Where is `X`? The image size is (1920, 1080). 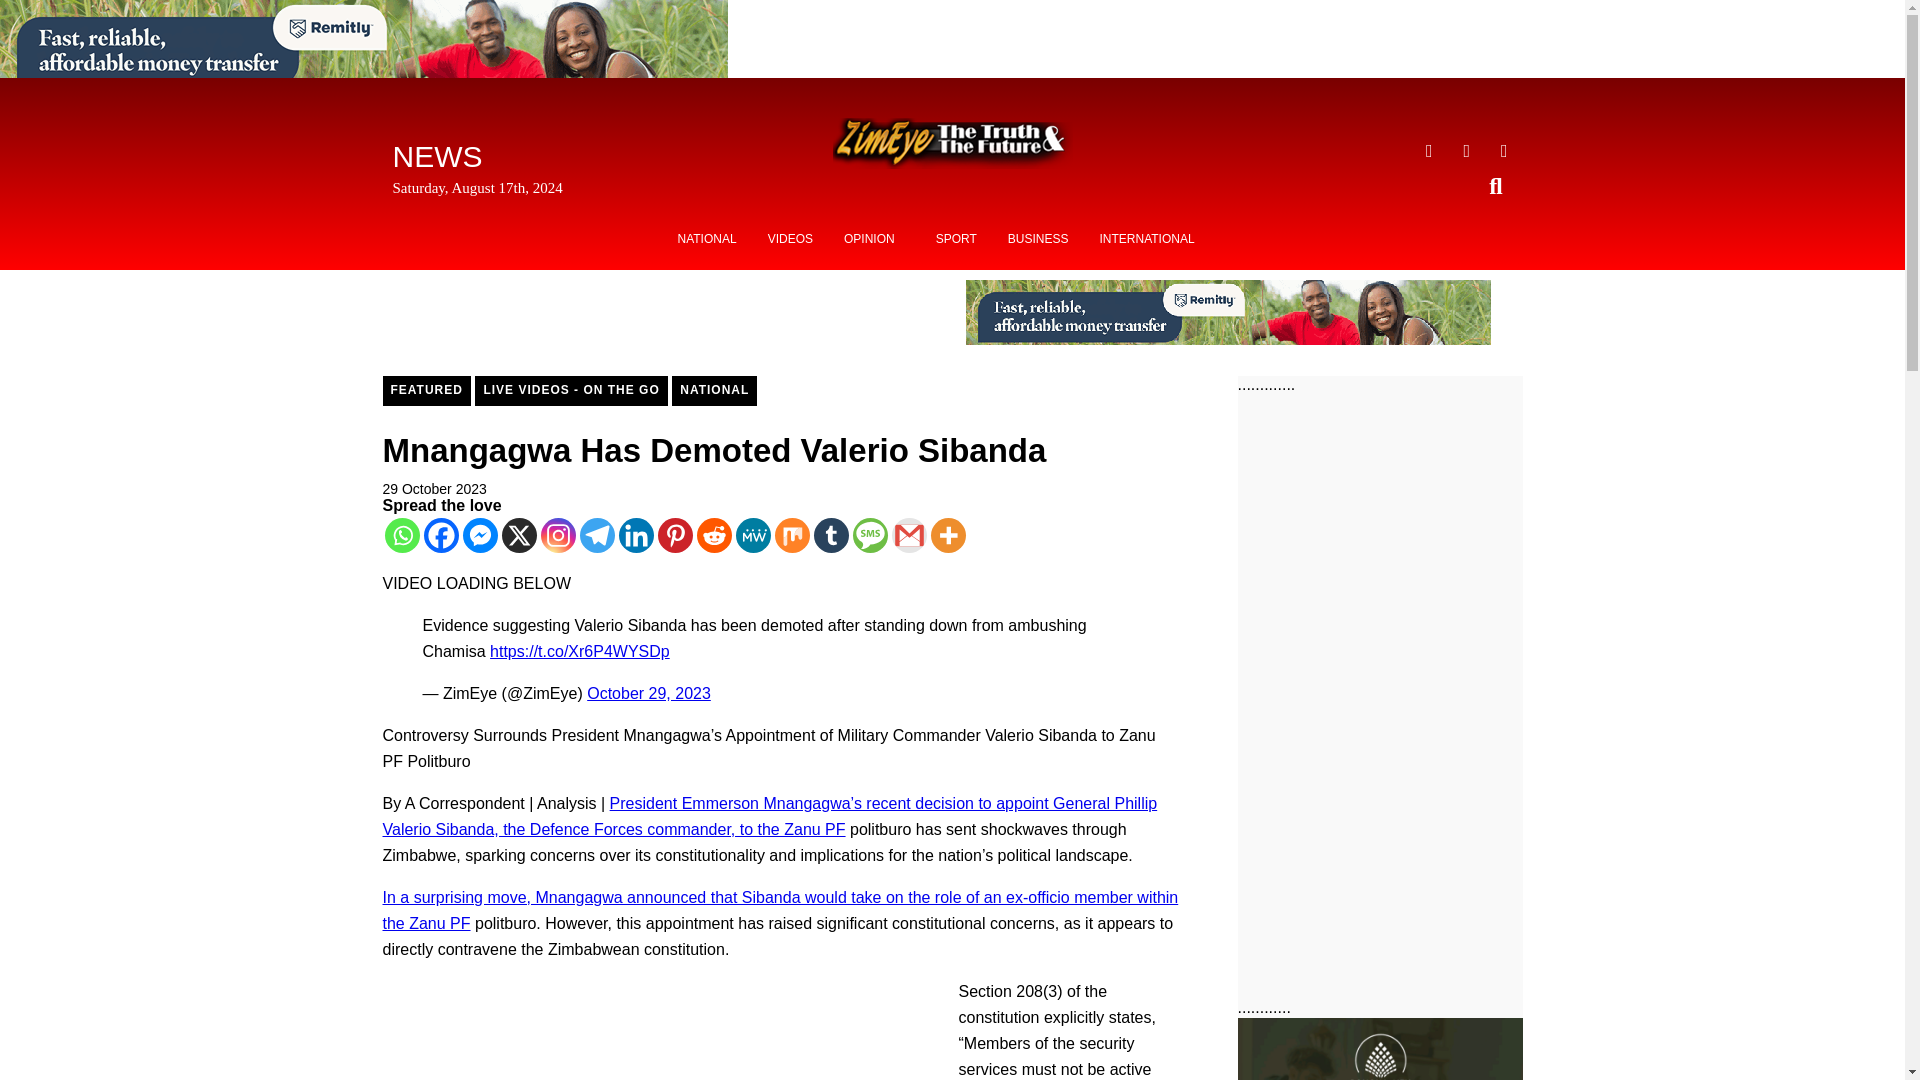
X is located at coordinates (519, 535).